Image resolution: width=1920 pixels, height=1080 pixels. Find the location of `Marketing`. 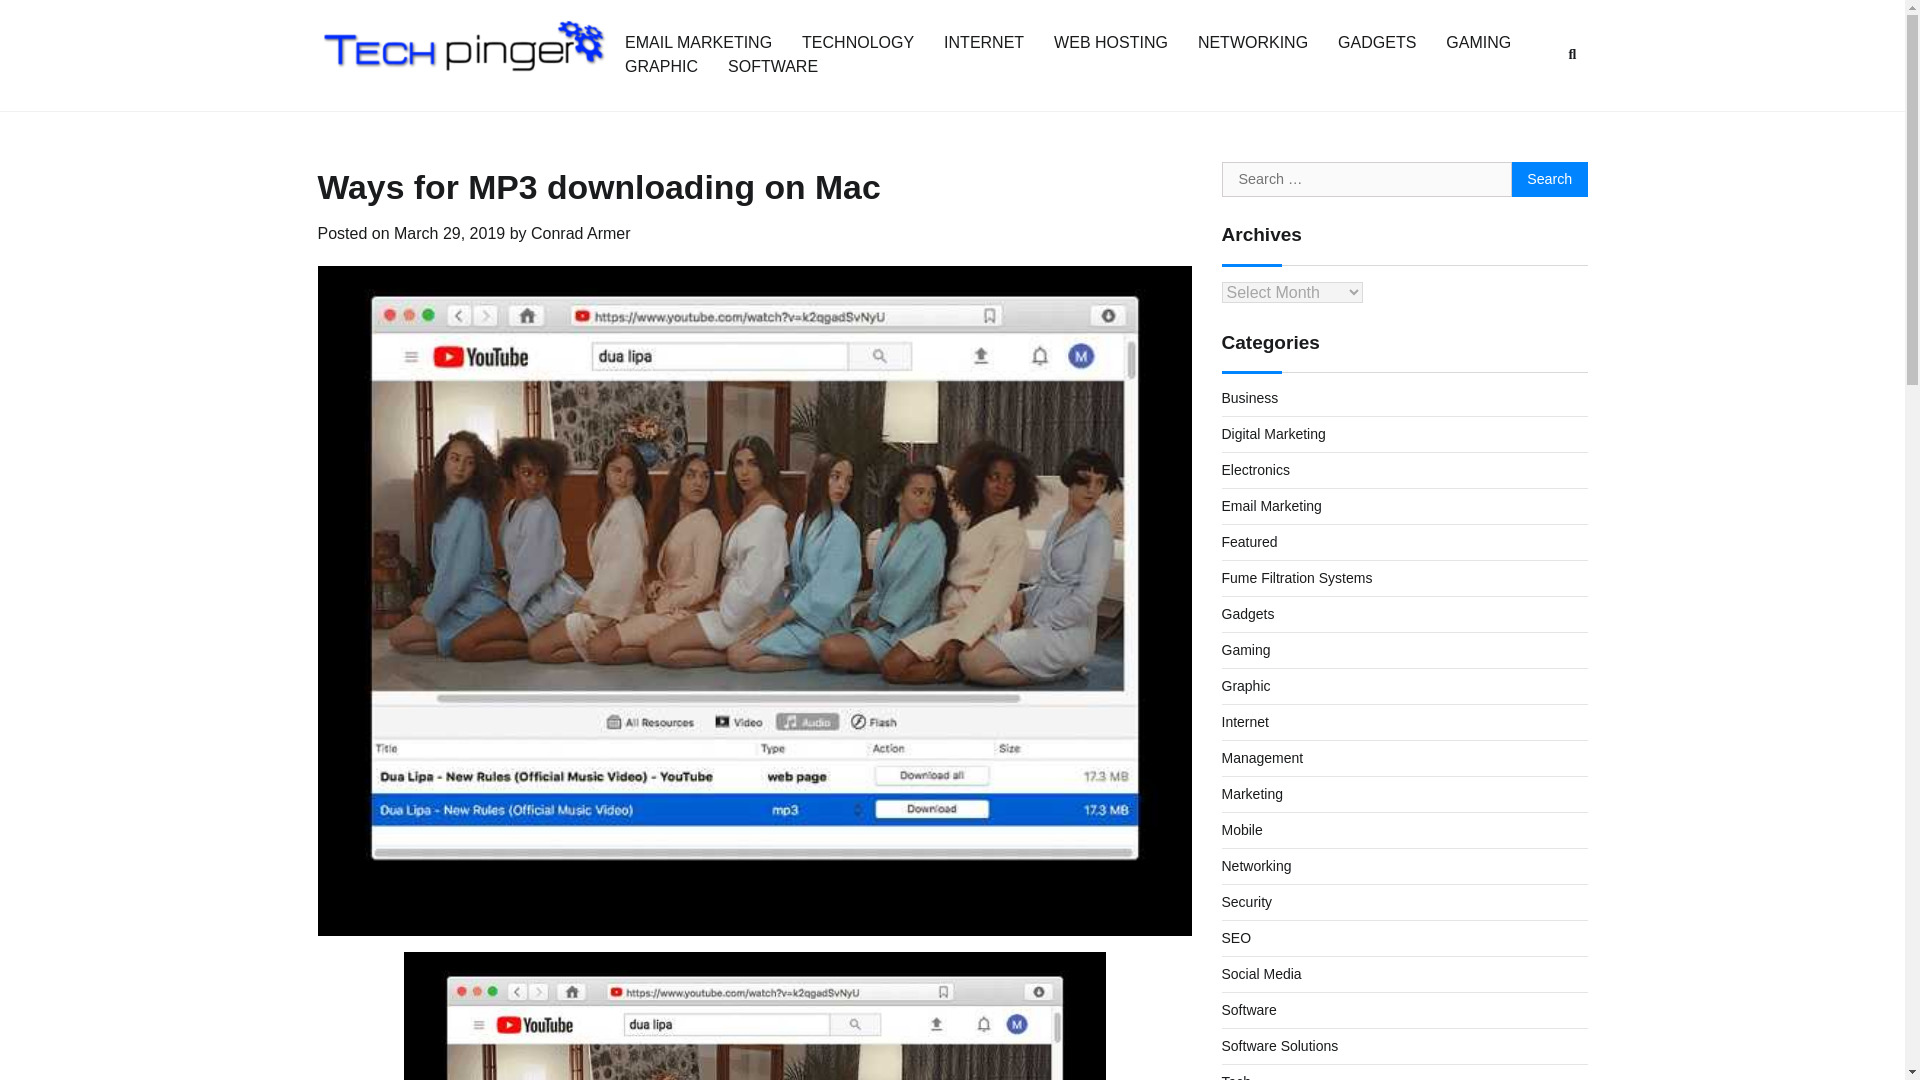

Marketing is located at coordinates (1252, 794).